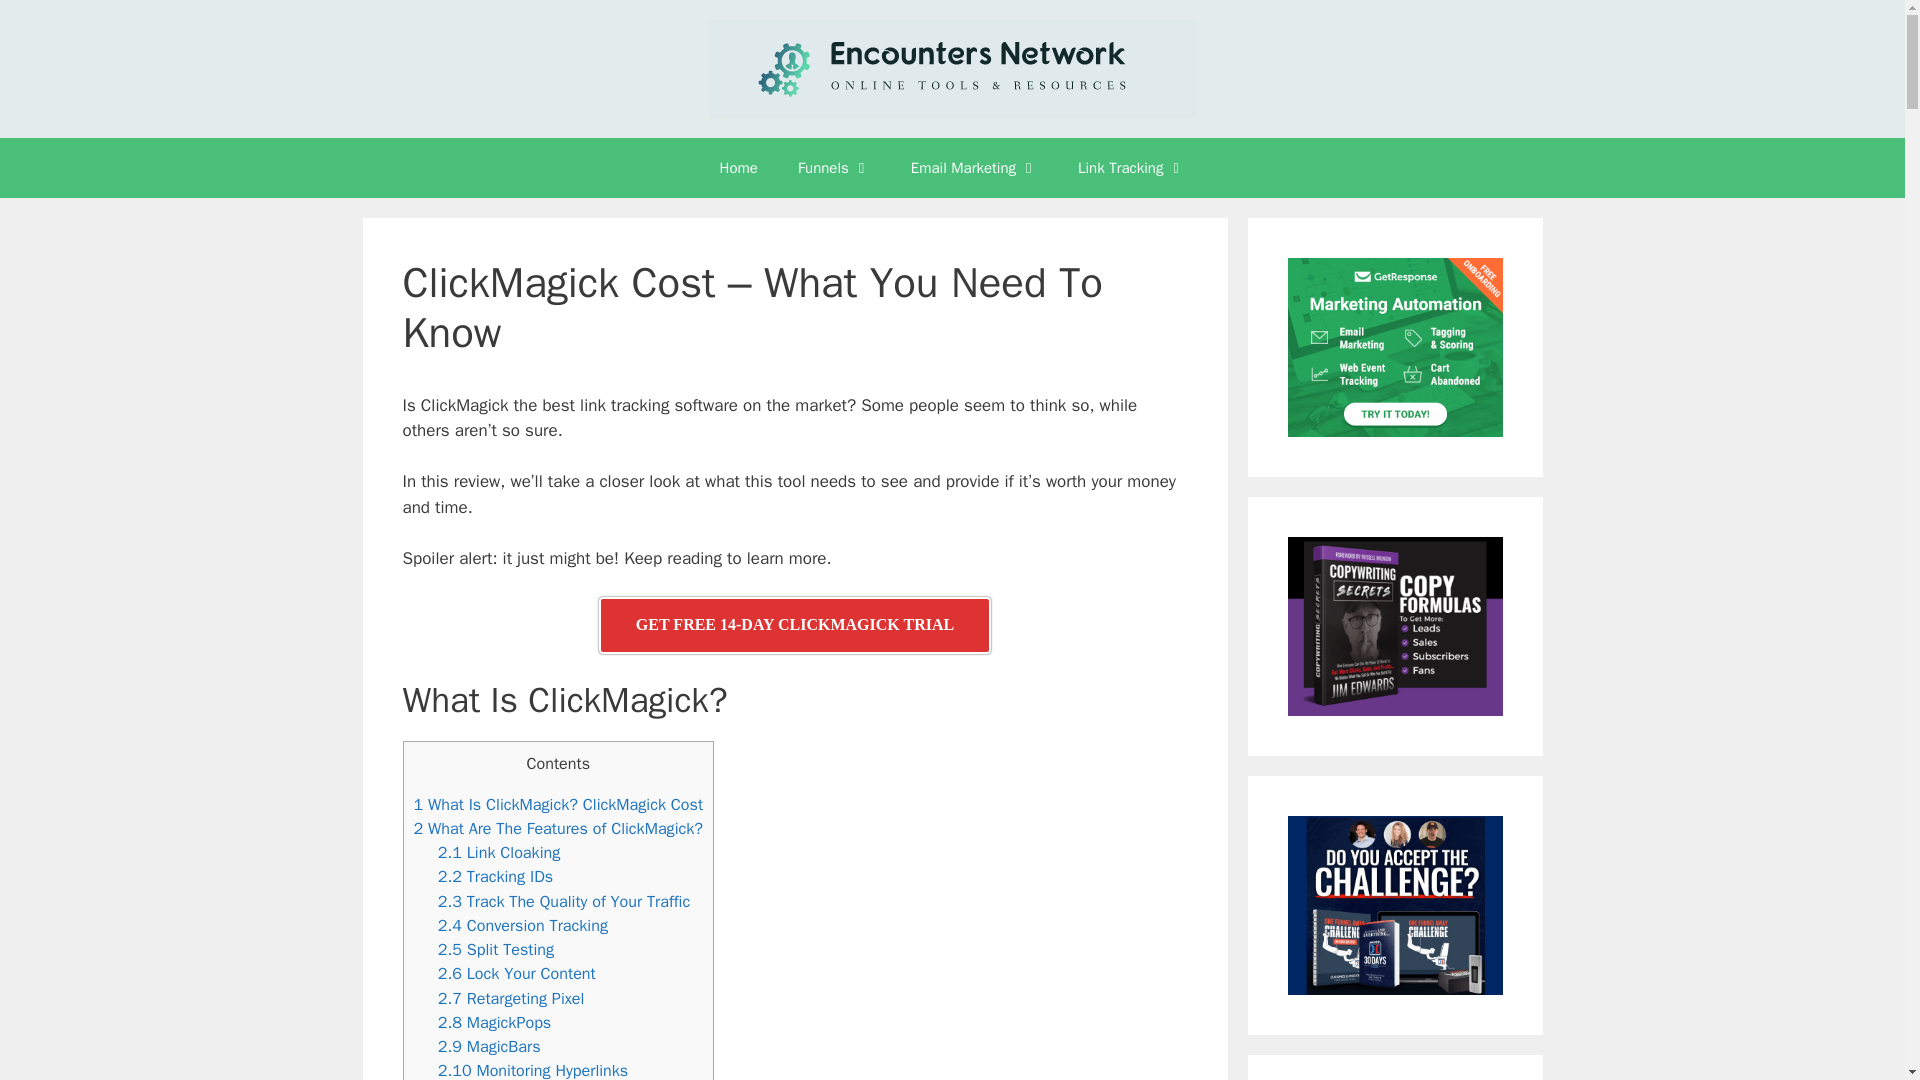 Image resolution: width=1920 pixels, height=1080 pixels. I want to click on Link Tracking, so click(1131, 168).